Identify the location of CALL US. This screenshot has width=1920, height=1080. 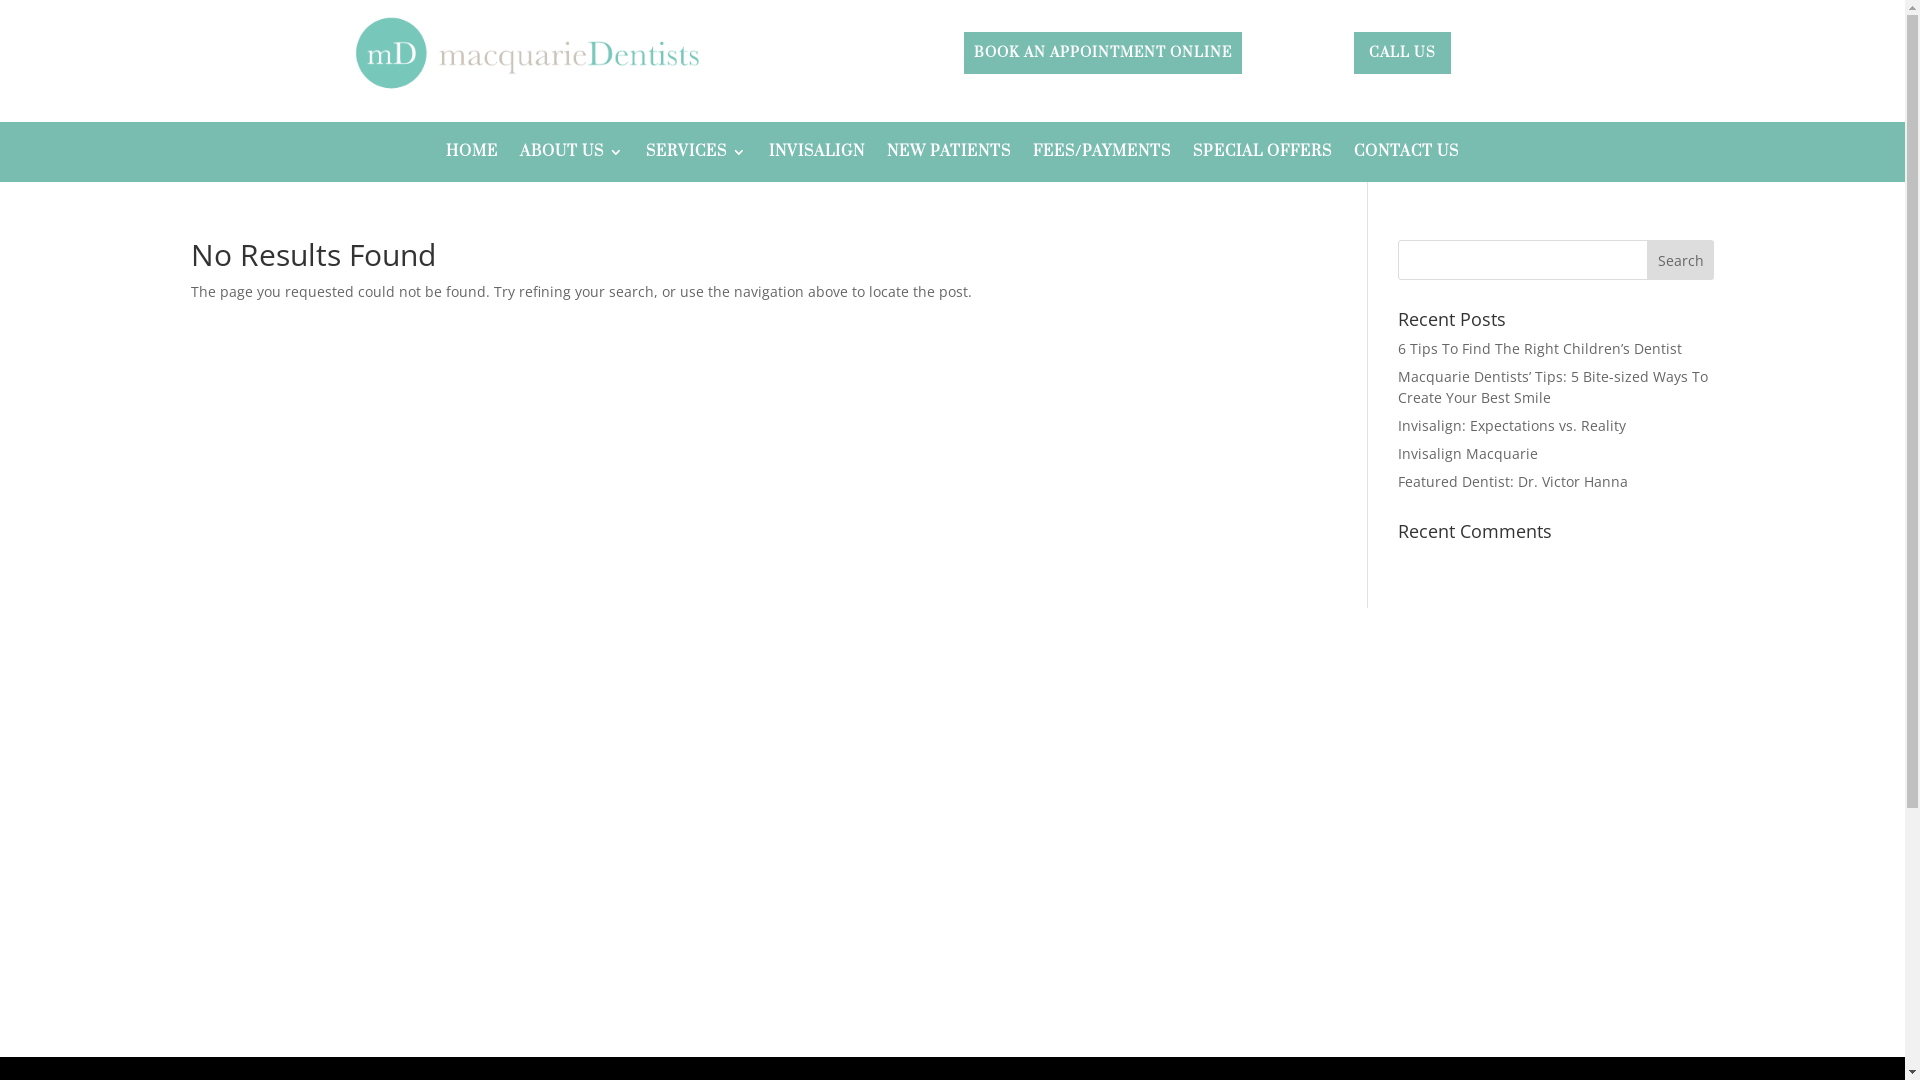
(1402, 53).